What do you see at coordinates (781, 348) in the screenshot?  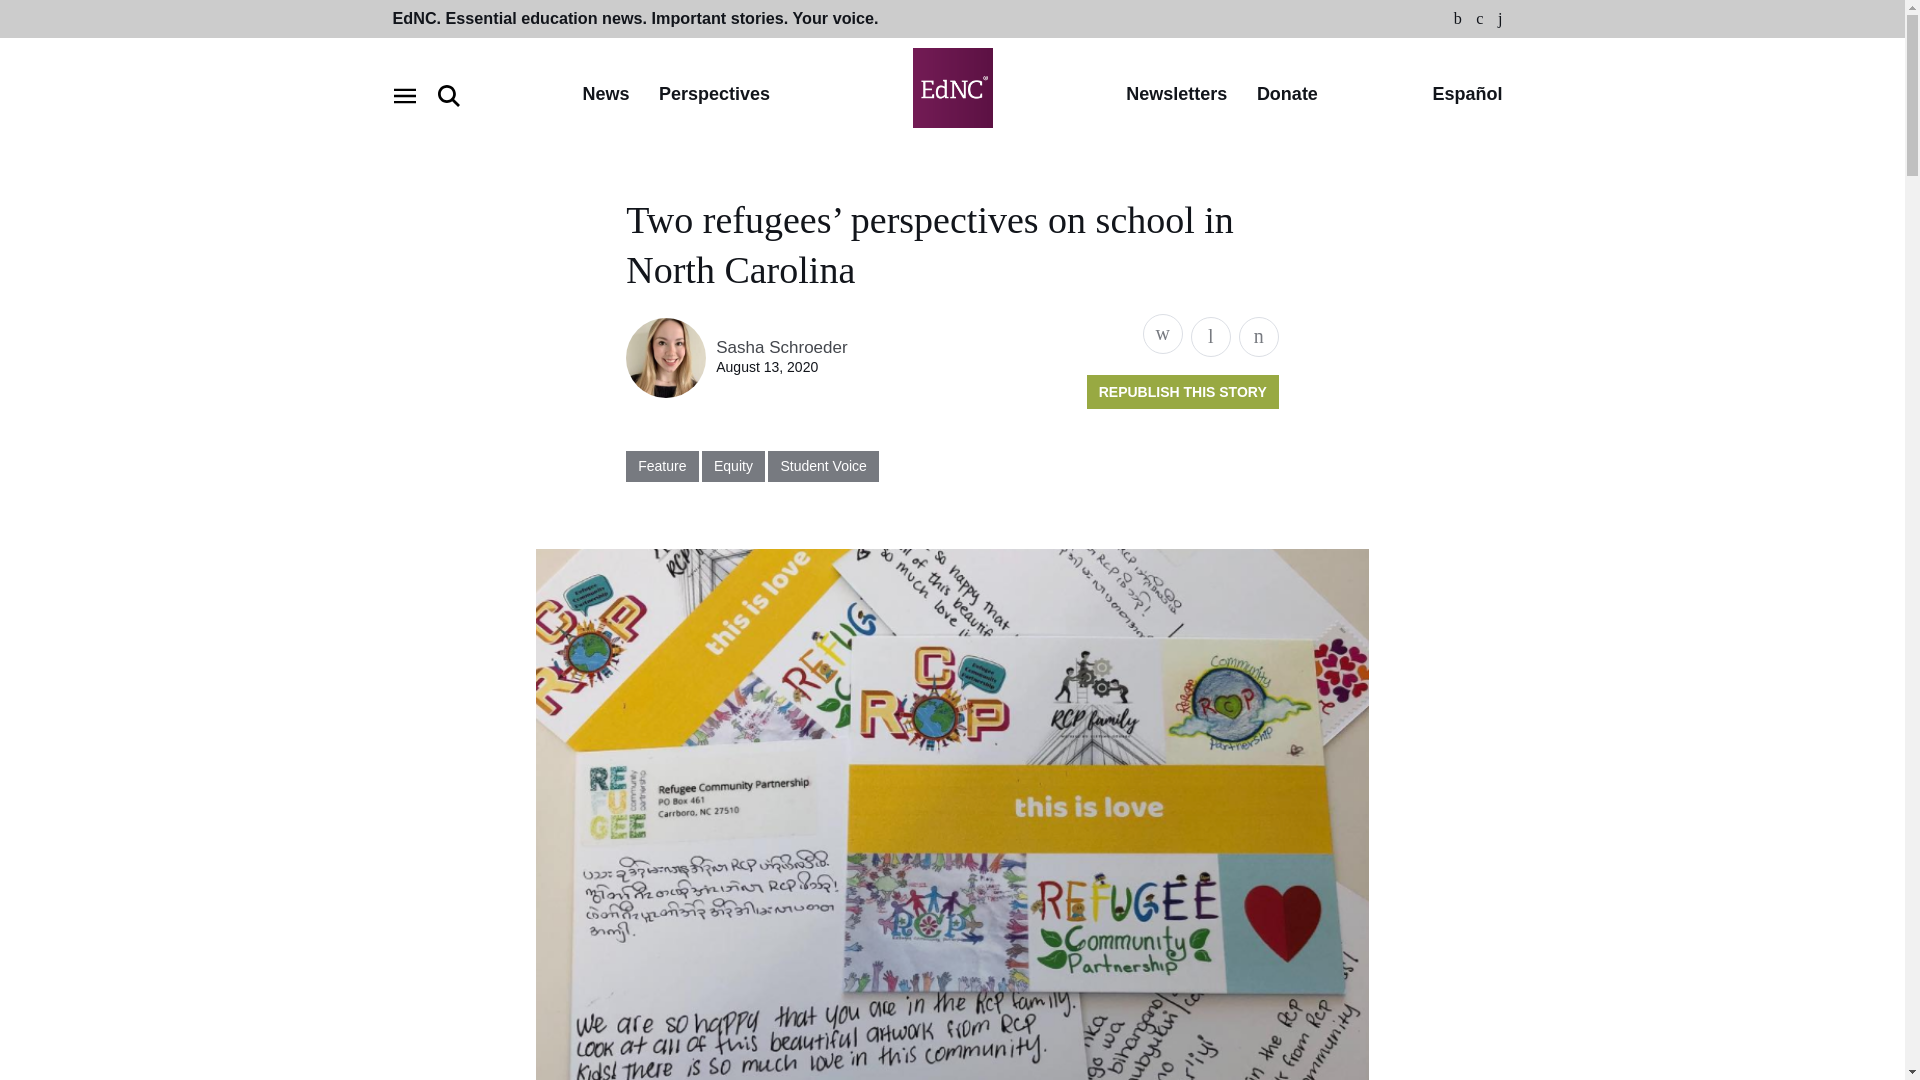 I see `Sasha Schroeder` at bounding box center [781, 348].